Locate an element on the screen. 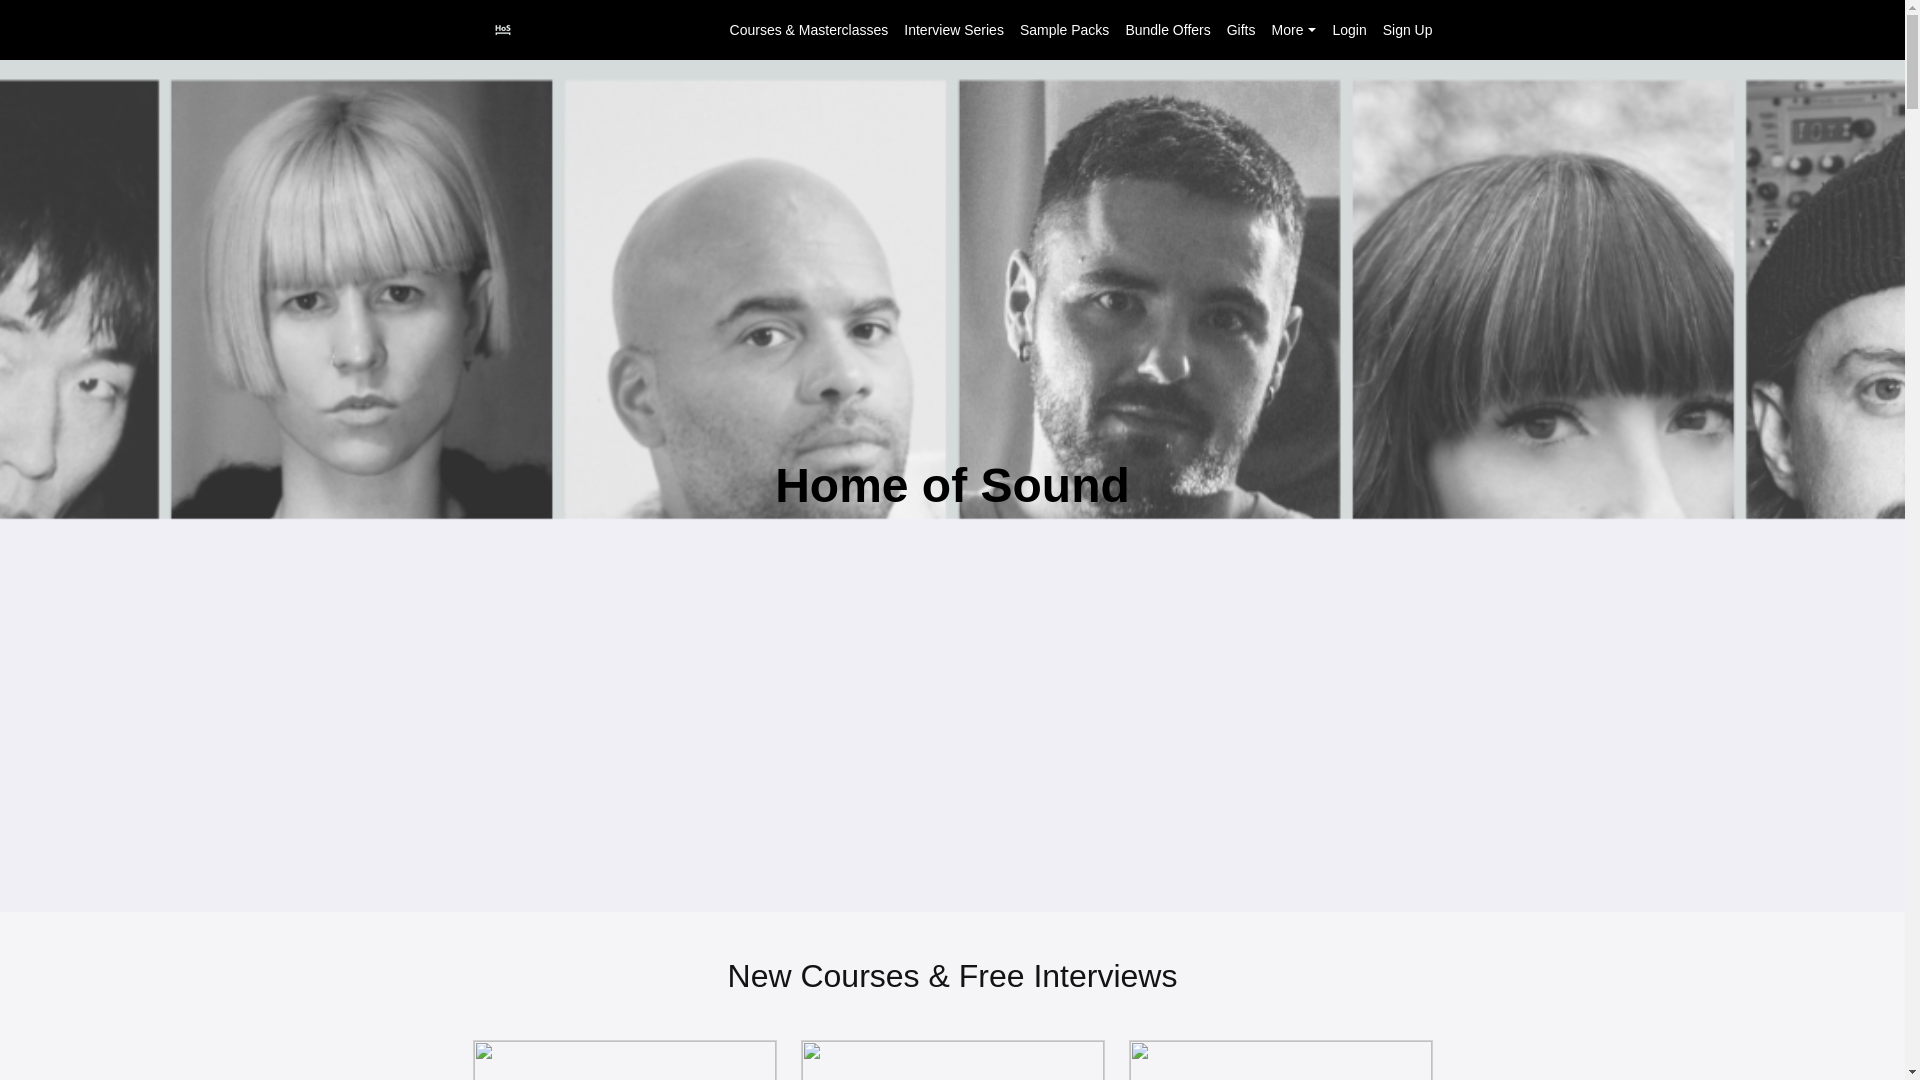  Login is located at coordinates (1407, 30).